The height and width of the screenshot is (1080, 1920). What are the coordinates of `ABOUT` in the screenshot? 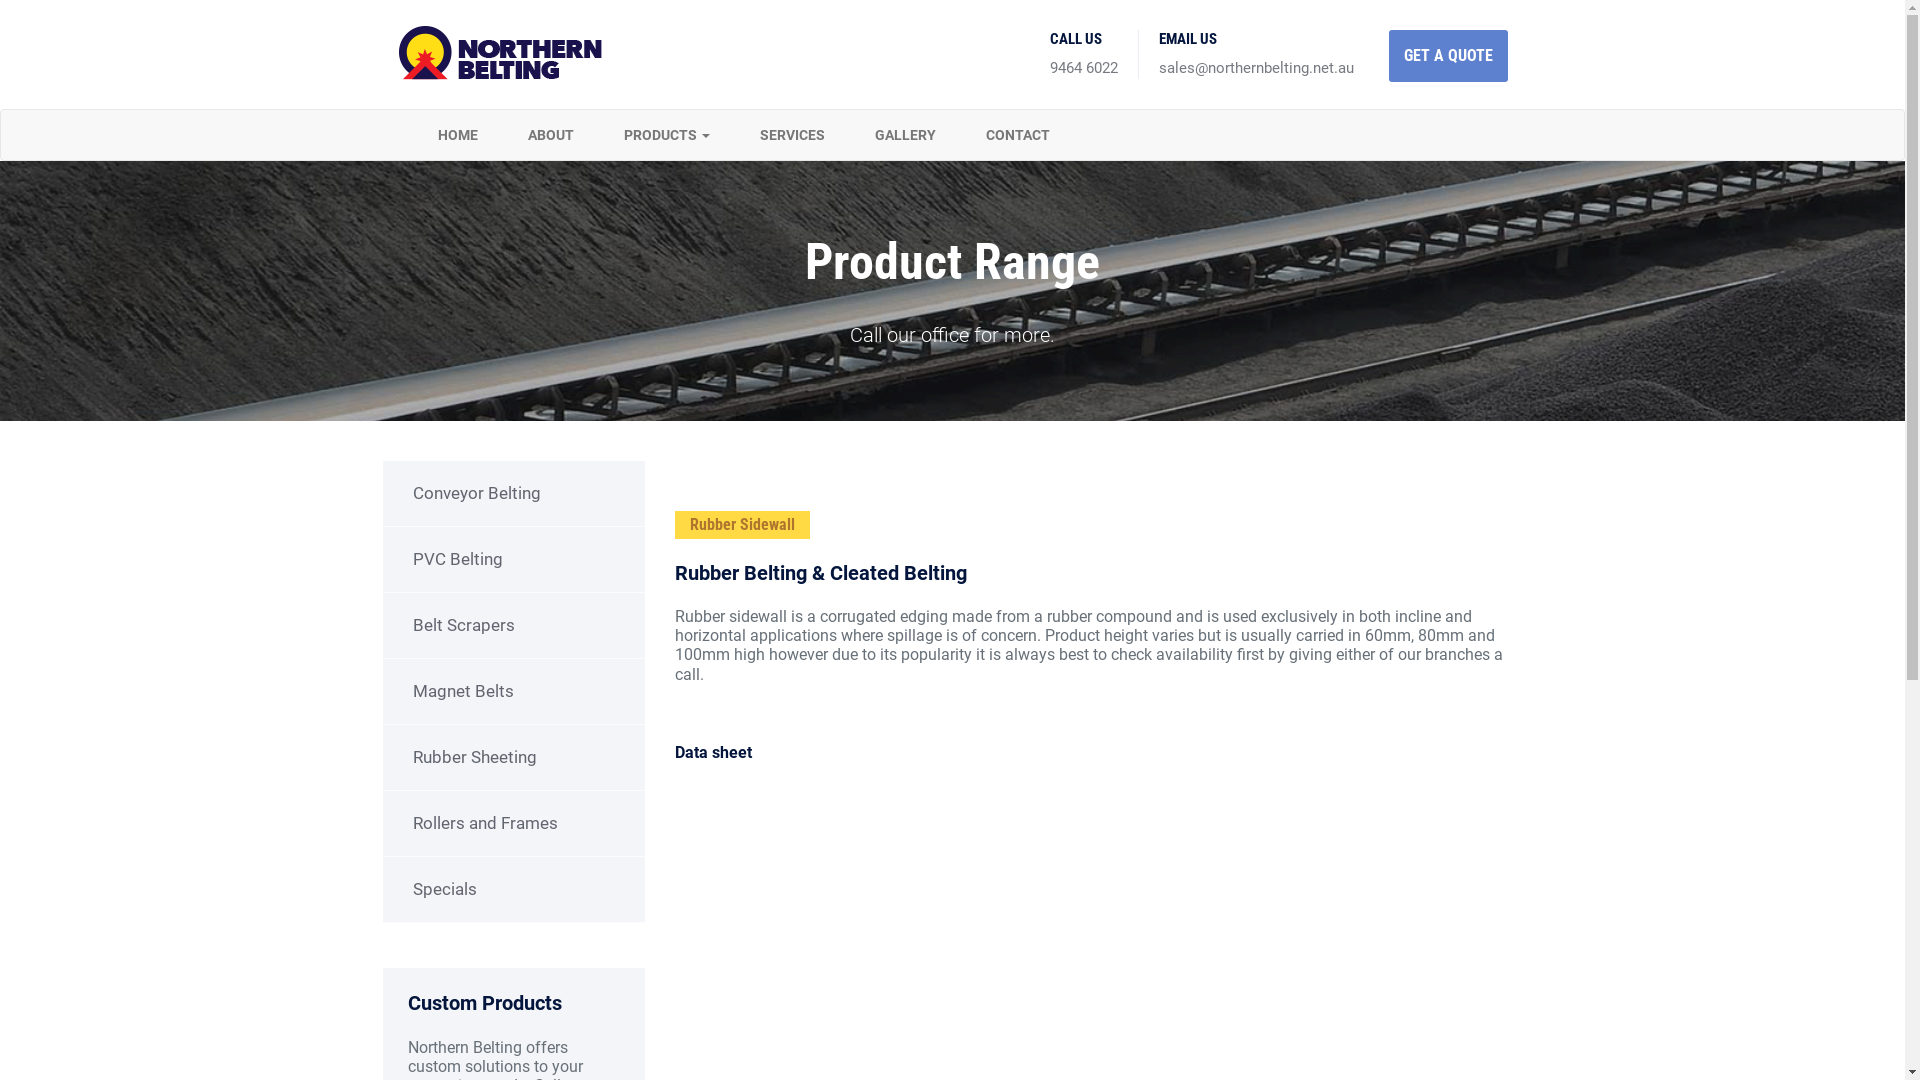 It's located at (550, 135).